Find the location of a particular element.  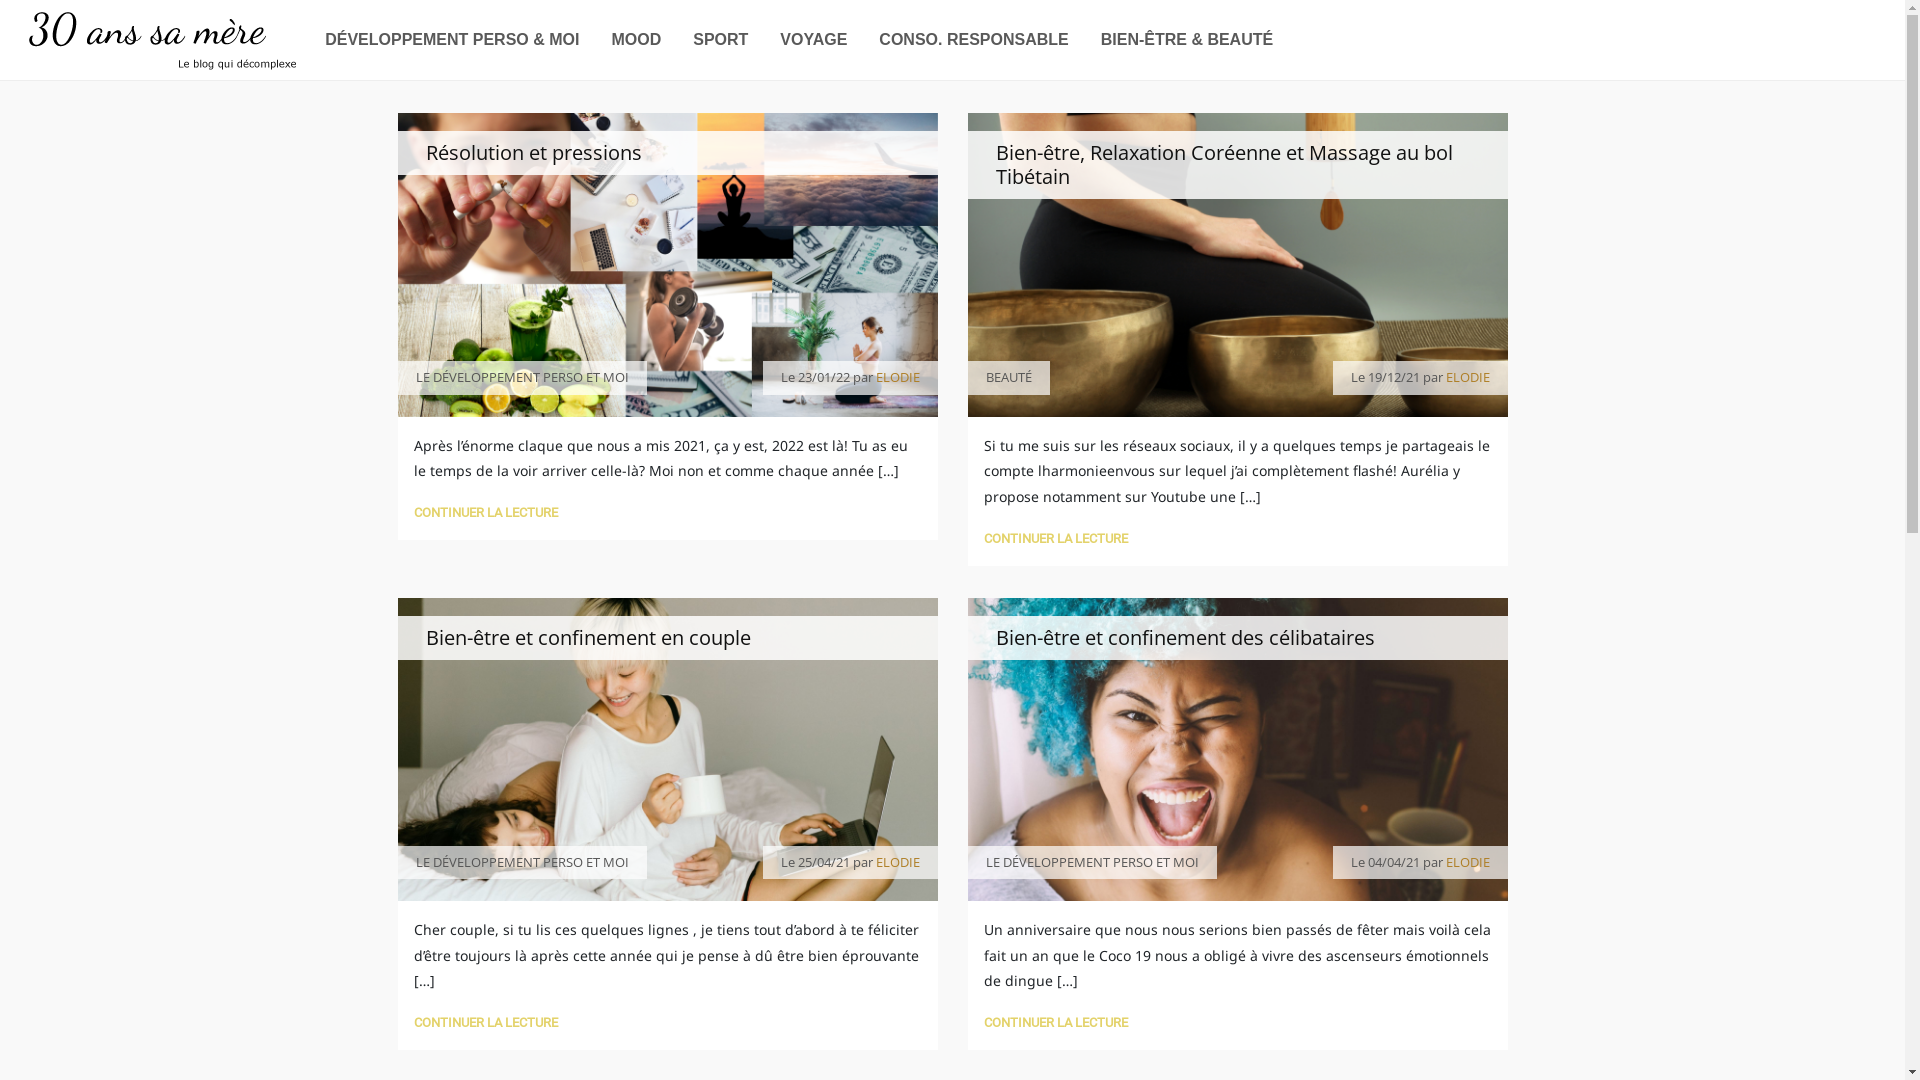

VOYAGE is located at coordinates (814, 40).